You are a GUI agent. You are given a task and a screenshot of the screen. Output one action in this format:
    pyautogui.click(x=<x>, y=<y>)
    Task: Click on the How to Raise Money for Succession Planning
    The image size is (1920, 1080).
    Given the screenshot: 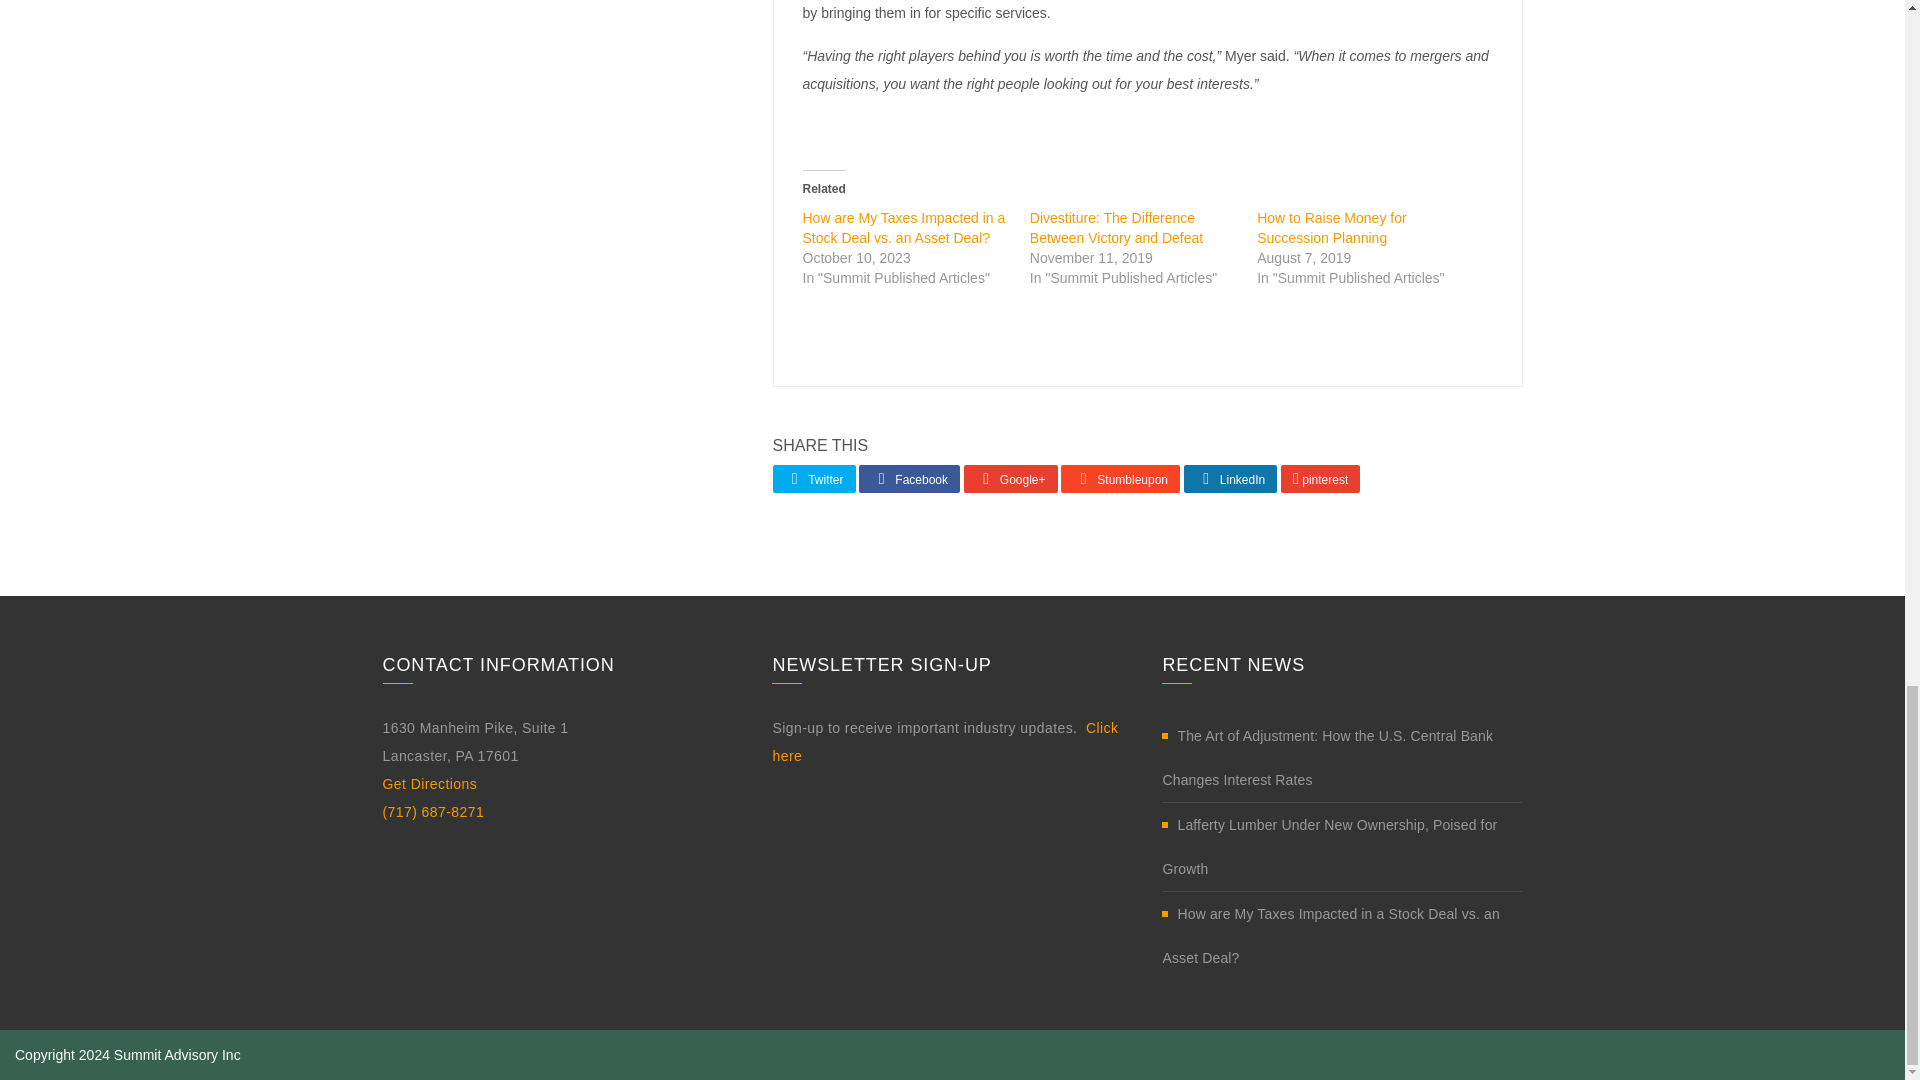 What is the action you would take?
    pyautogui.click(x=1331, y=228)
    